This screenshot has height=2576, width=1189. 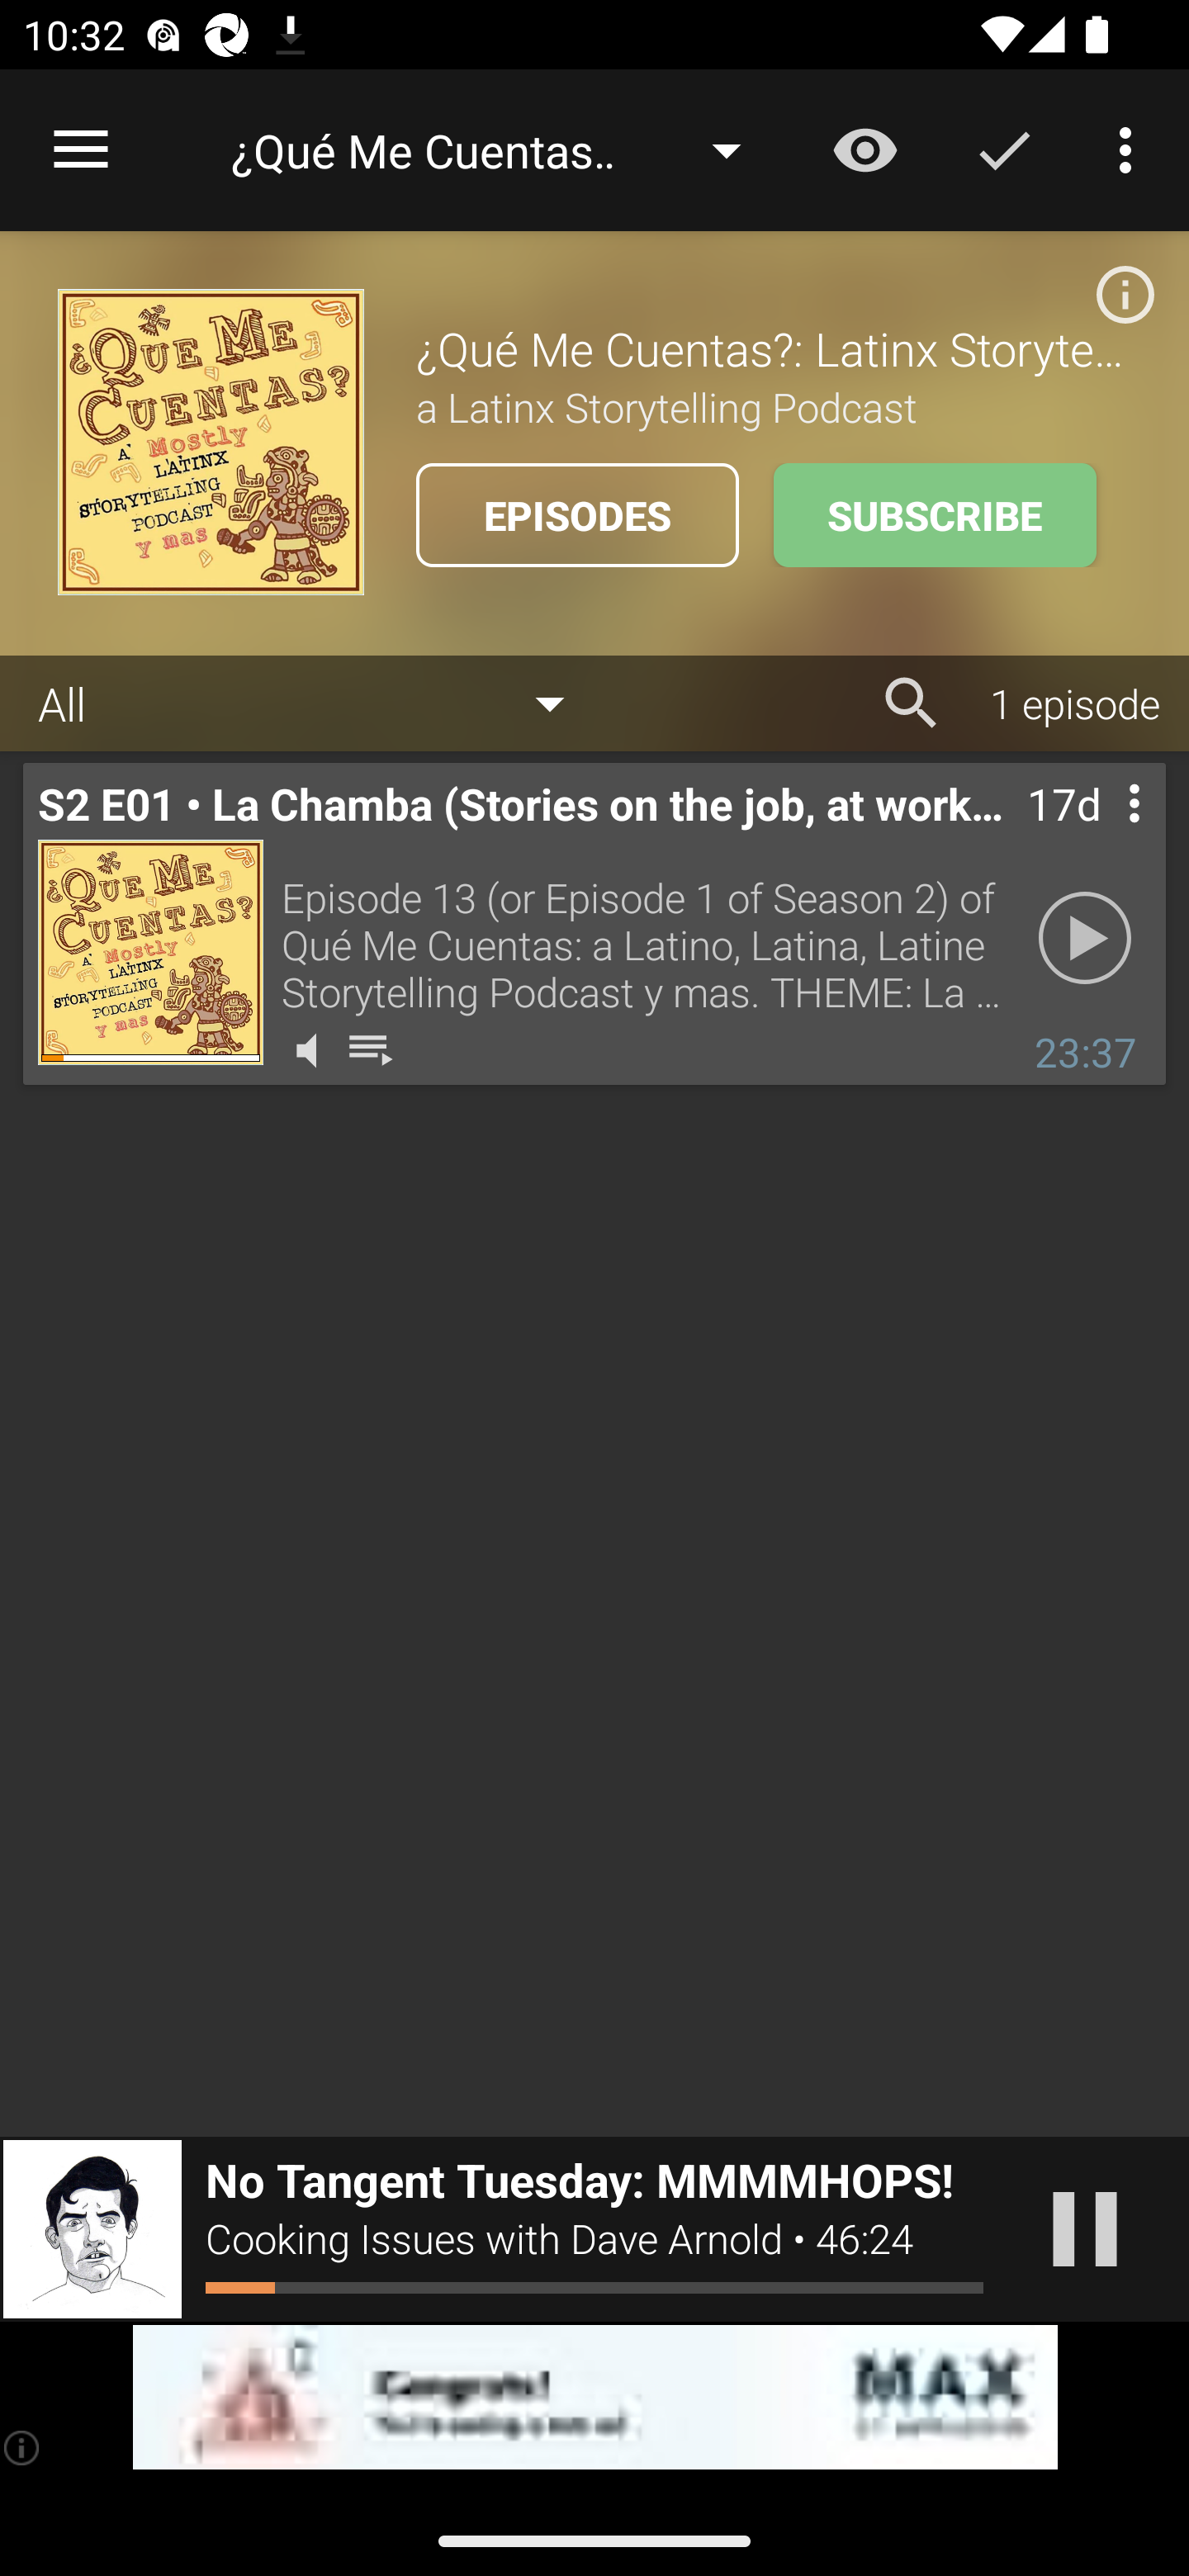 What do you see at coordinates (1131, 149) in the screenshot?
I see `More options` at bounding box center [1131, 149].